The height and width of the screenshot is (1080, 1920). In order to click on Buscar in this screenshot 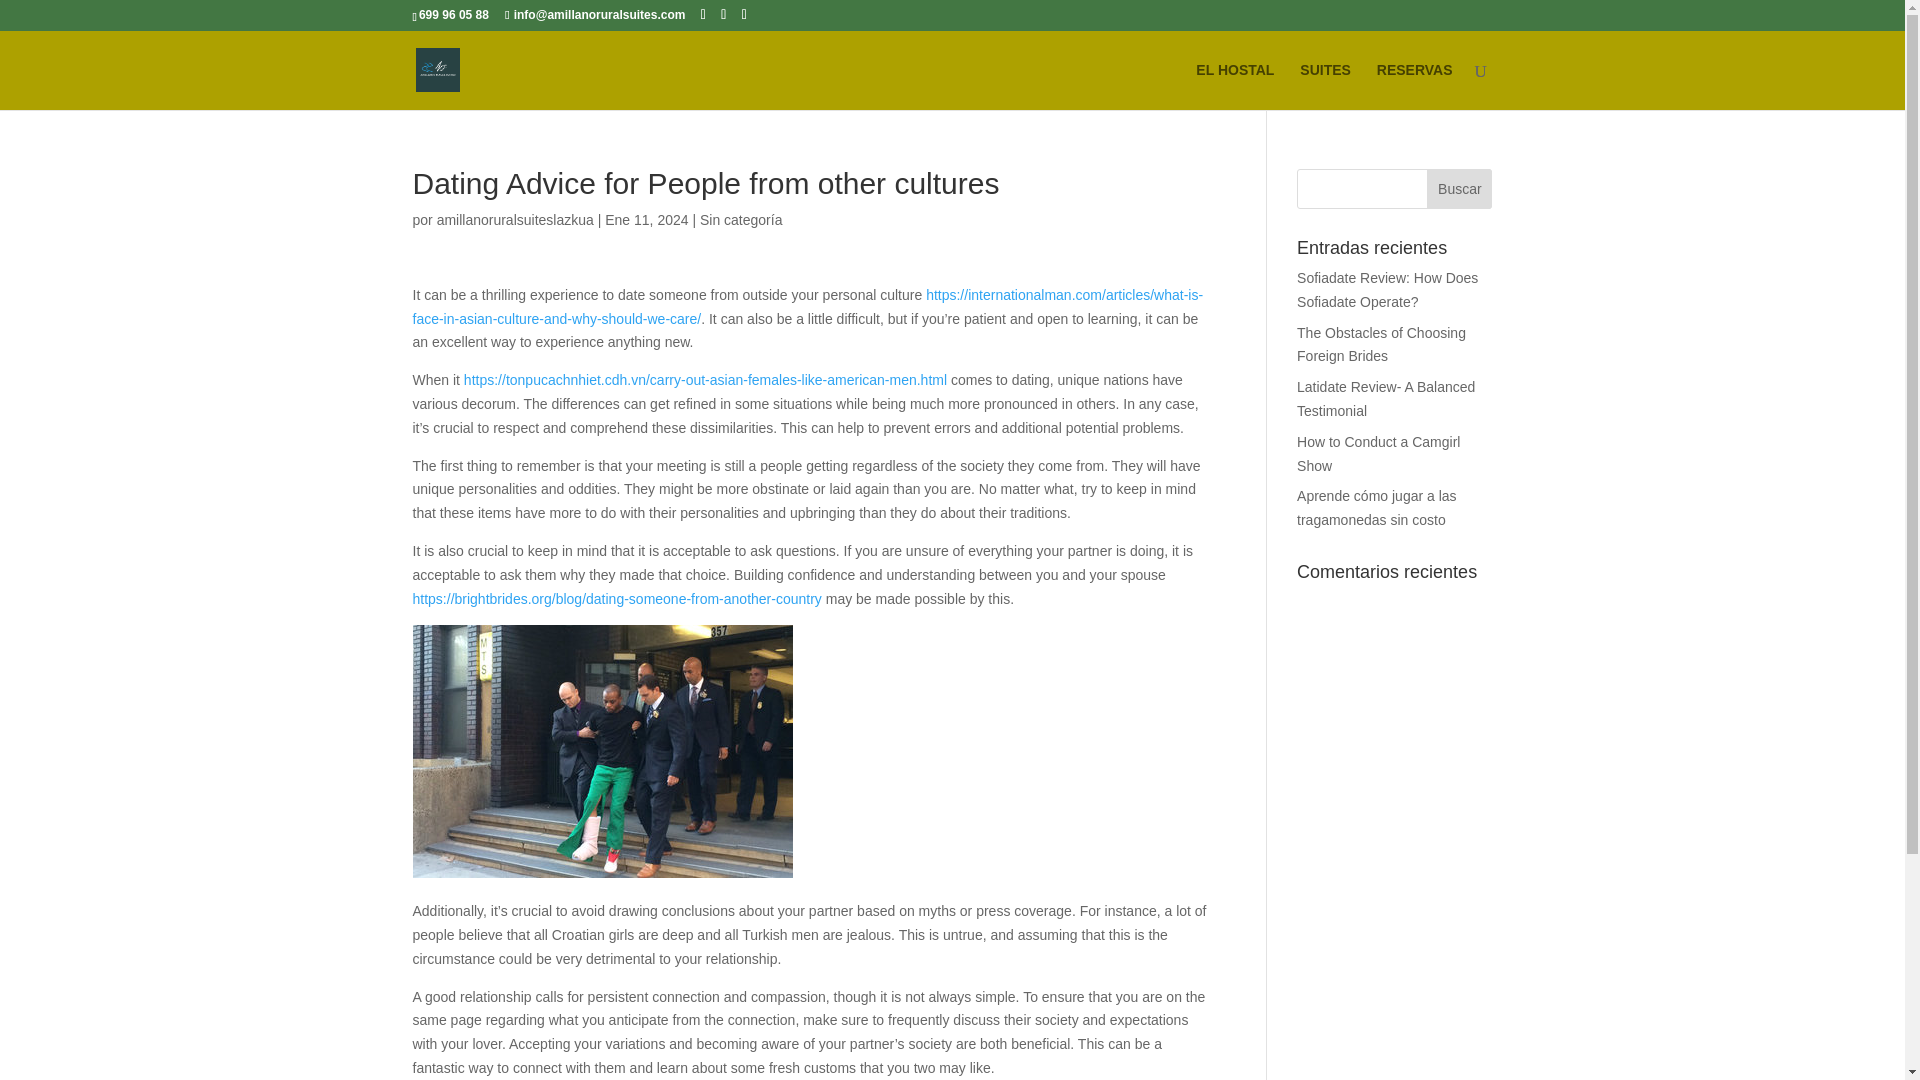, I will do `click(1458, 188)`.